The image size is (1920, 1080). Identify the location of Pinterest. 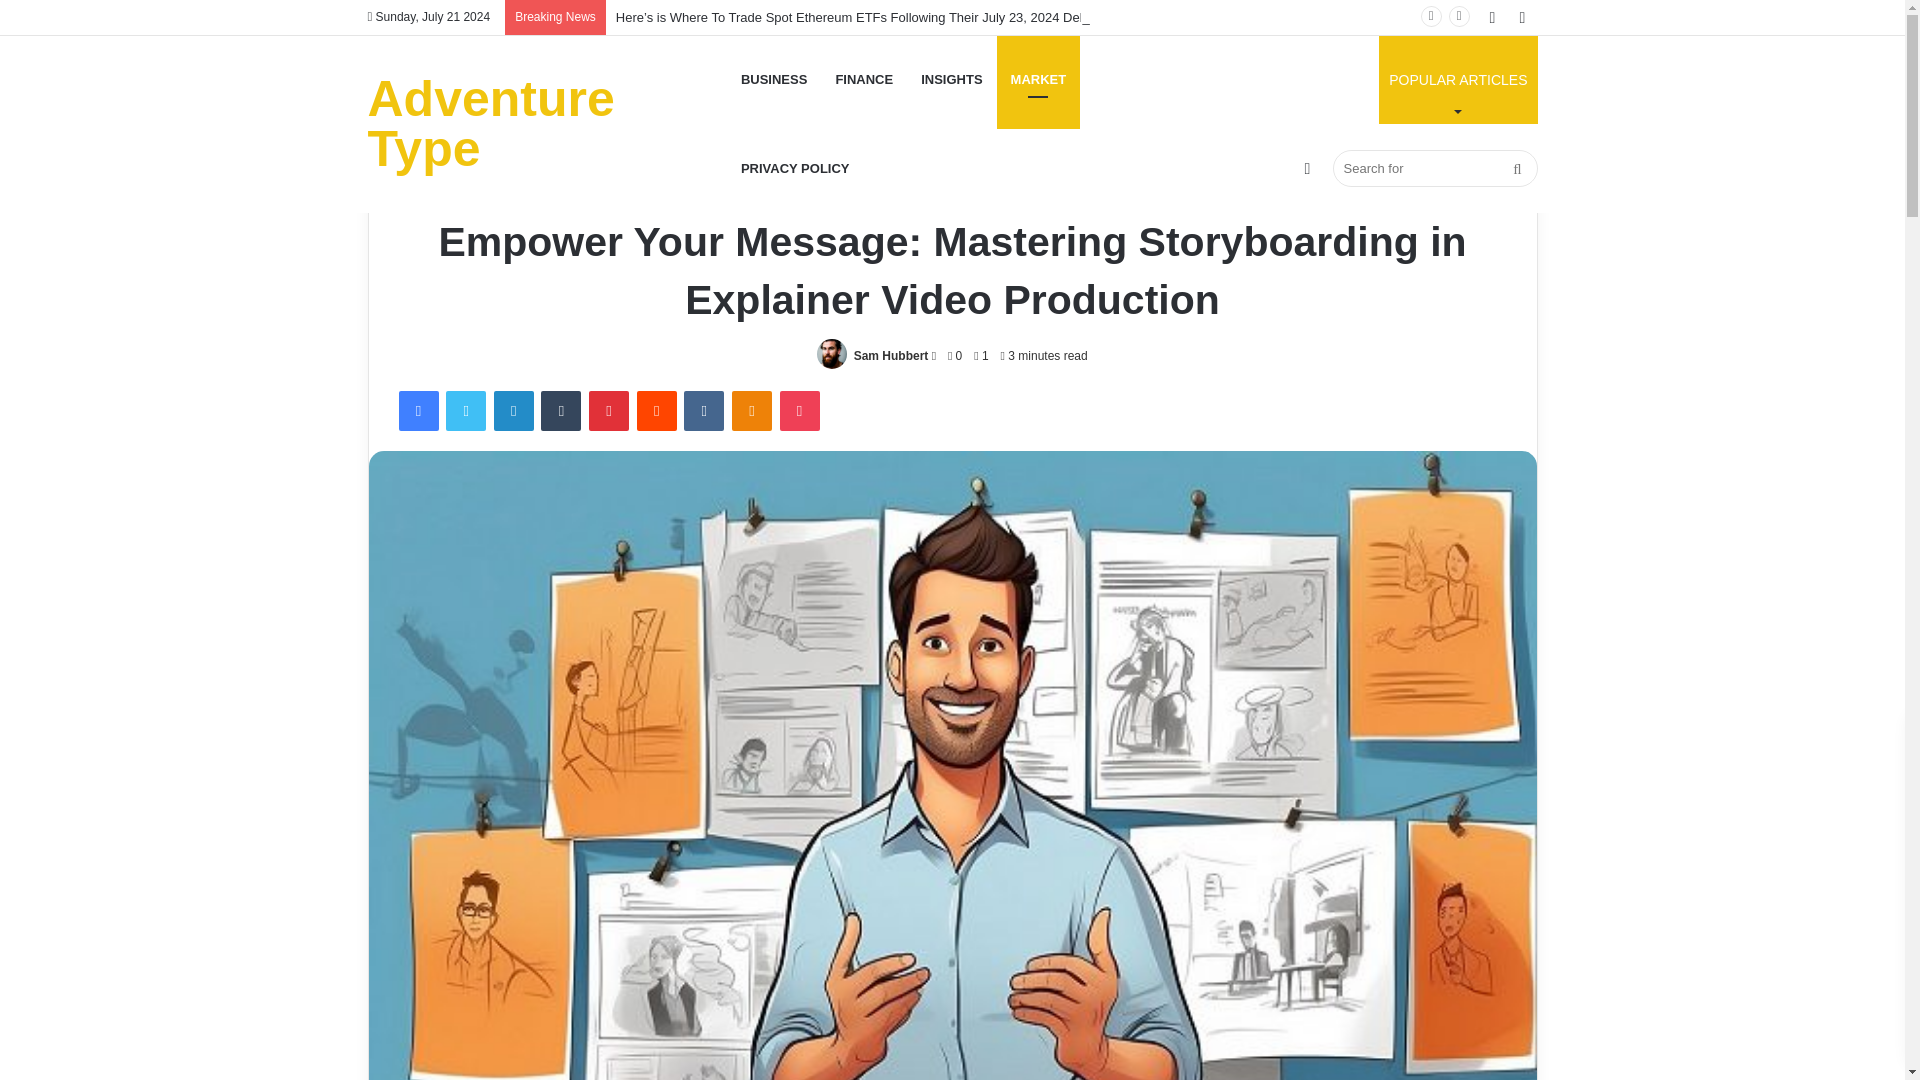
(609, 410).